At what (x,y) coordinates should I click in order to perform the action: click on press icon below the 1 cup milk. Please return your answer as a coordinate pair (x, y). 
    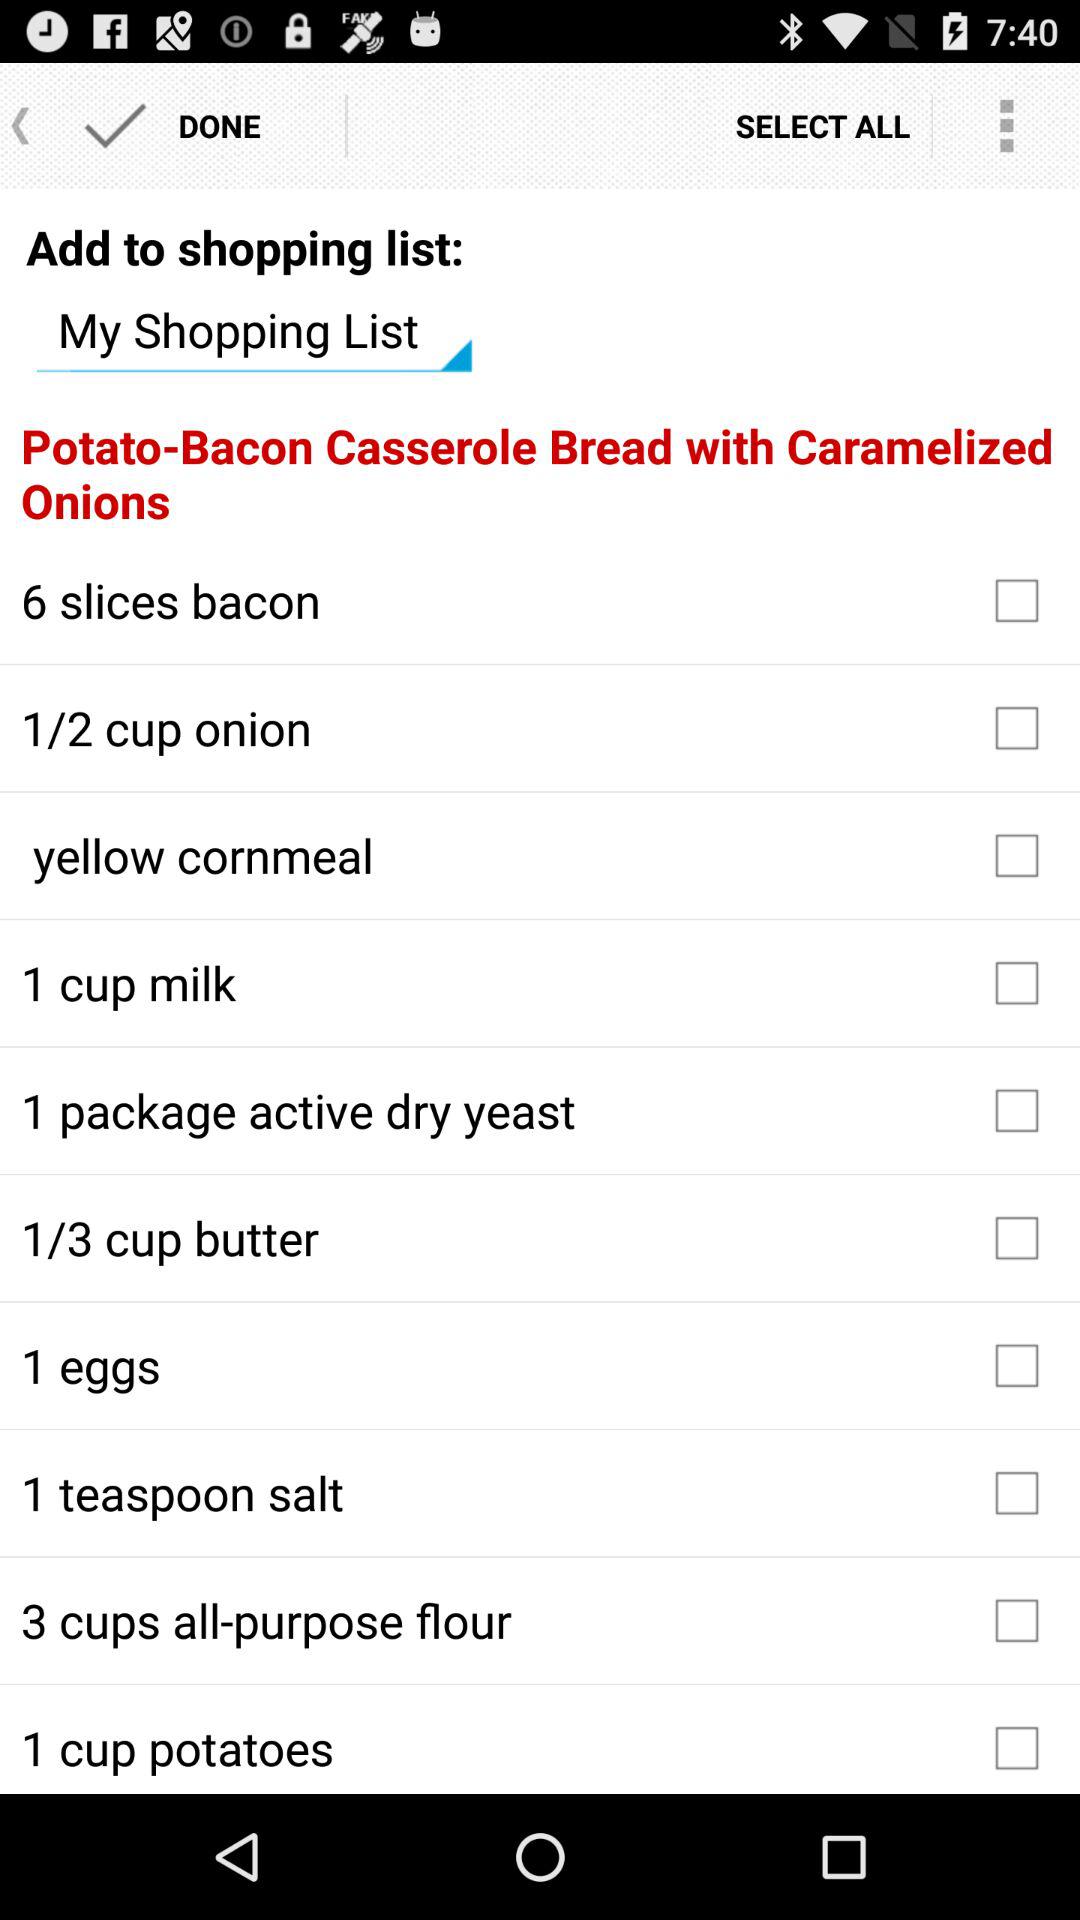
    Looking at the image, I should click on (540, 1110).